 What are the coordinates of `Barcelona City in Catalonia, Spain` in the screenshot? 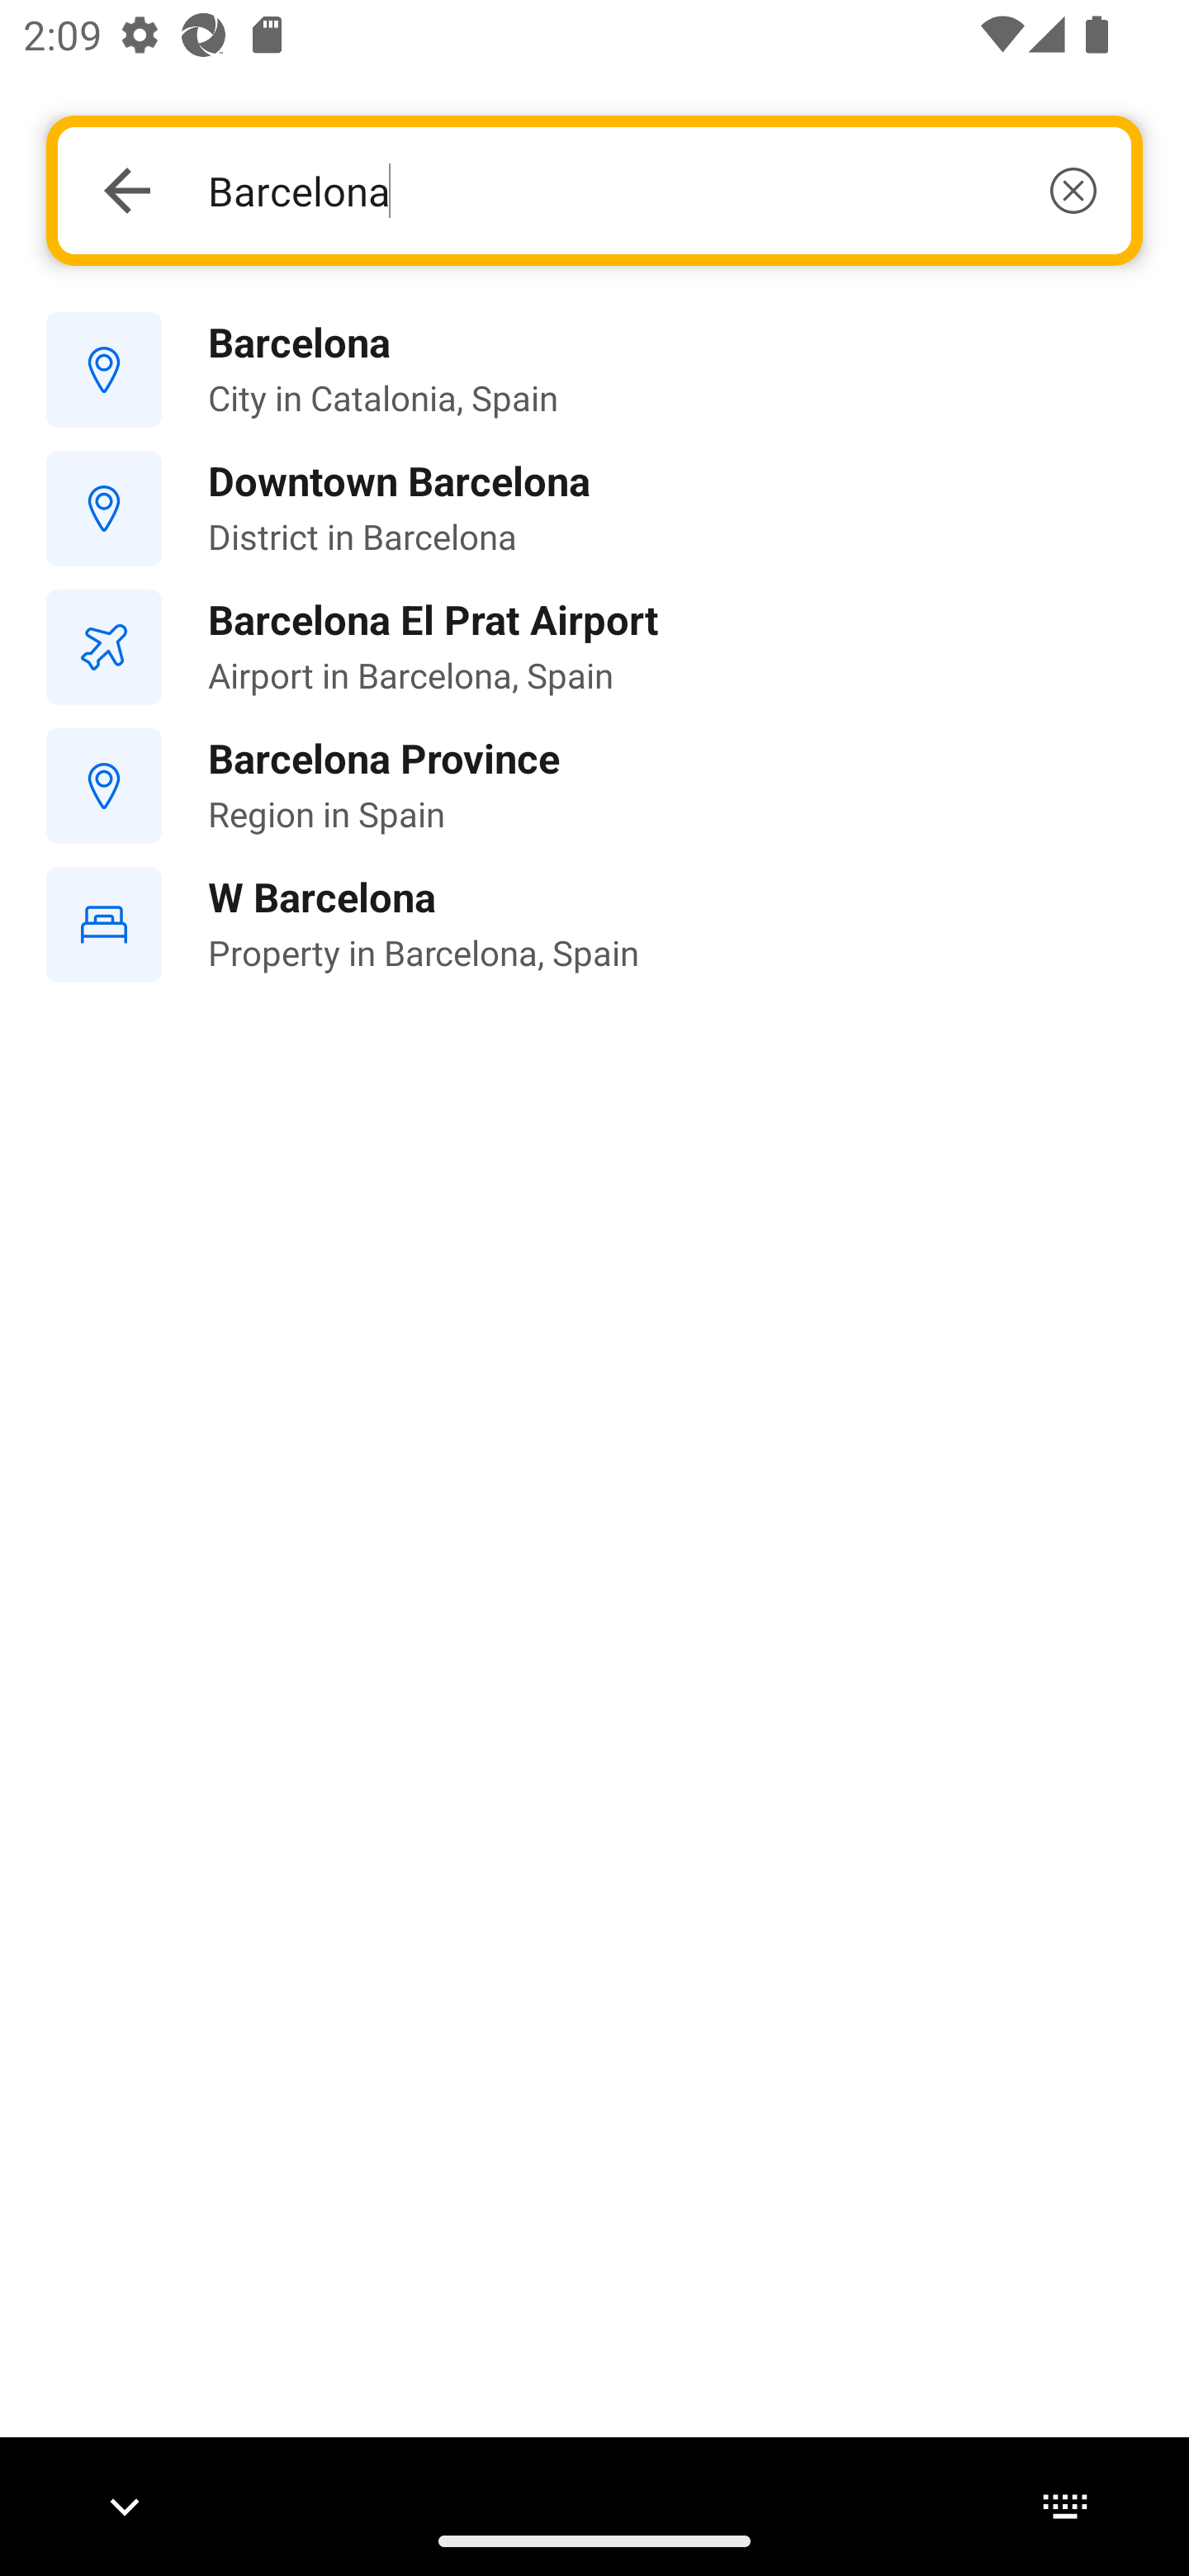 It's located at (594, 371).